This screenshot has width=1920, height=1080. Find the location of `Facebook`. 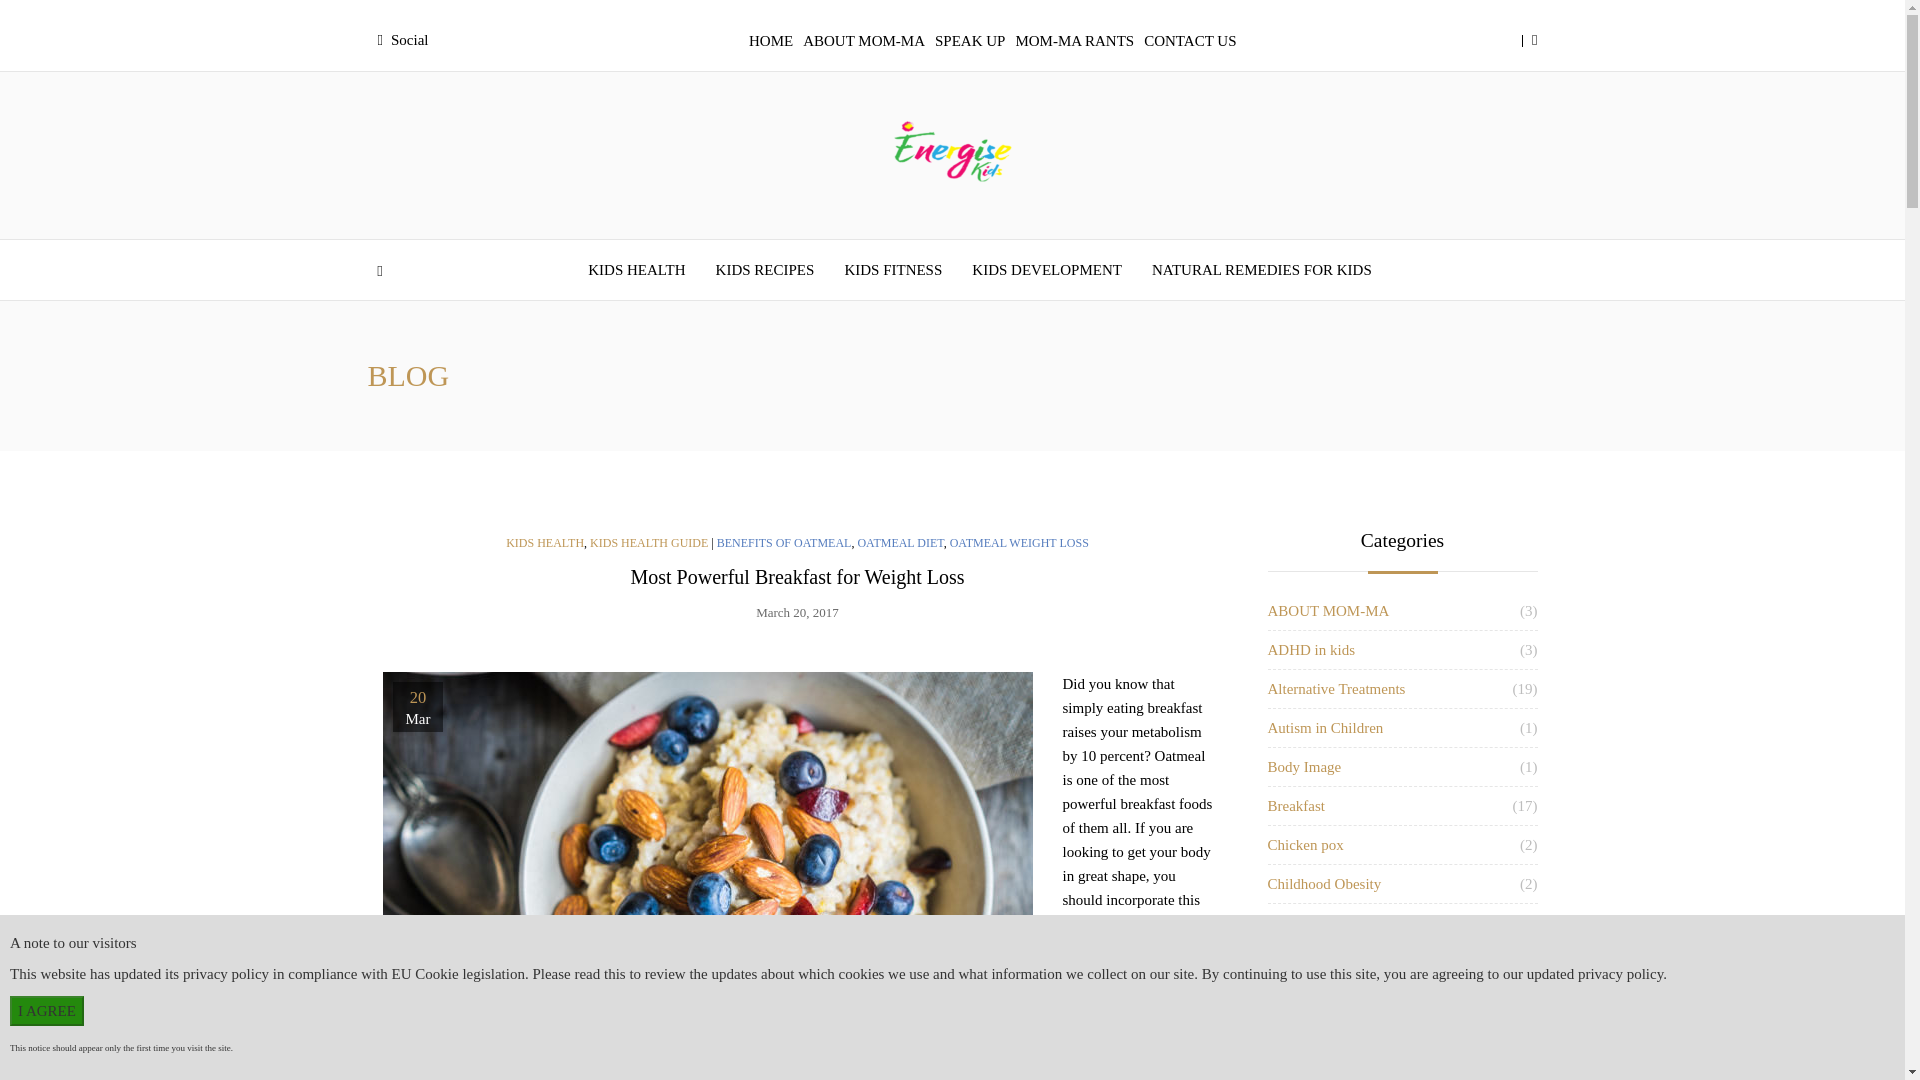

Facebook is located at coordinates (486, 912).